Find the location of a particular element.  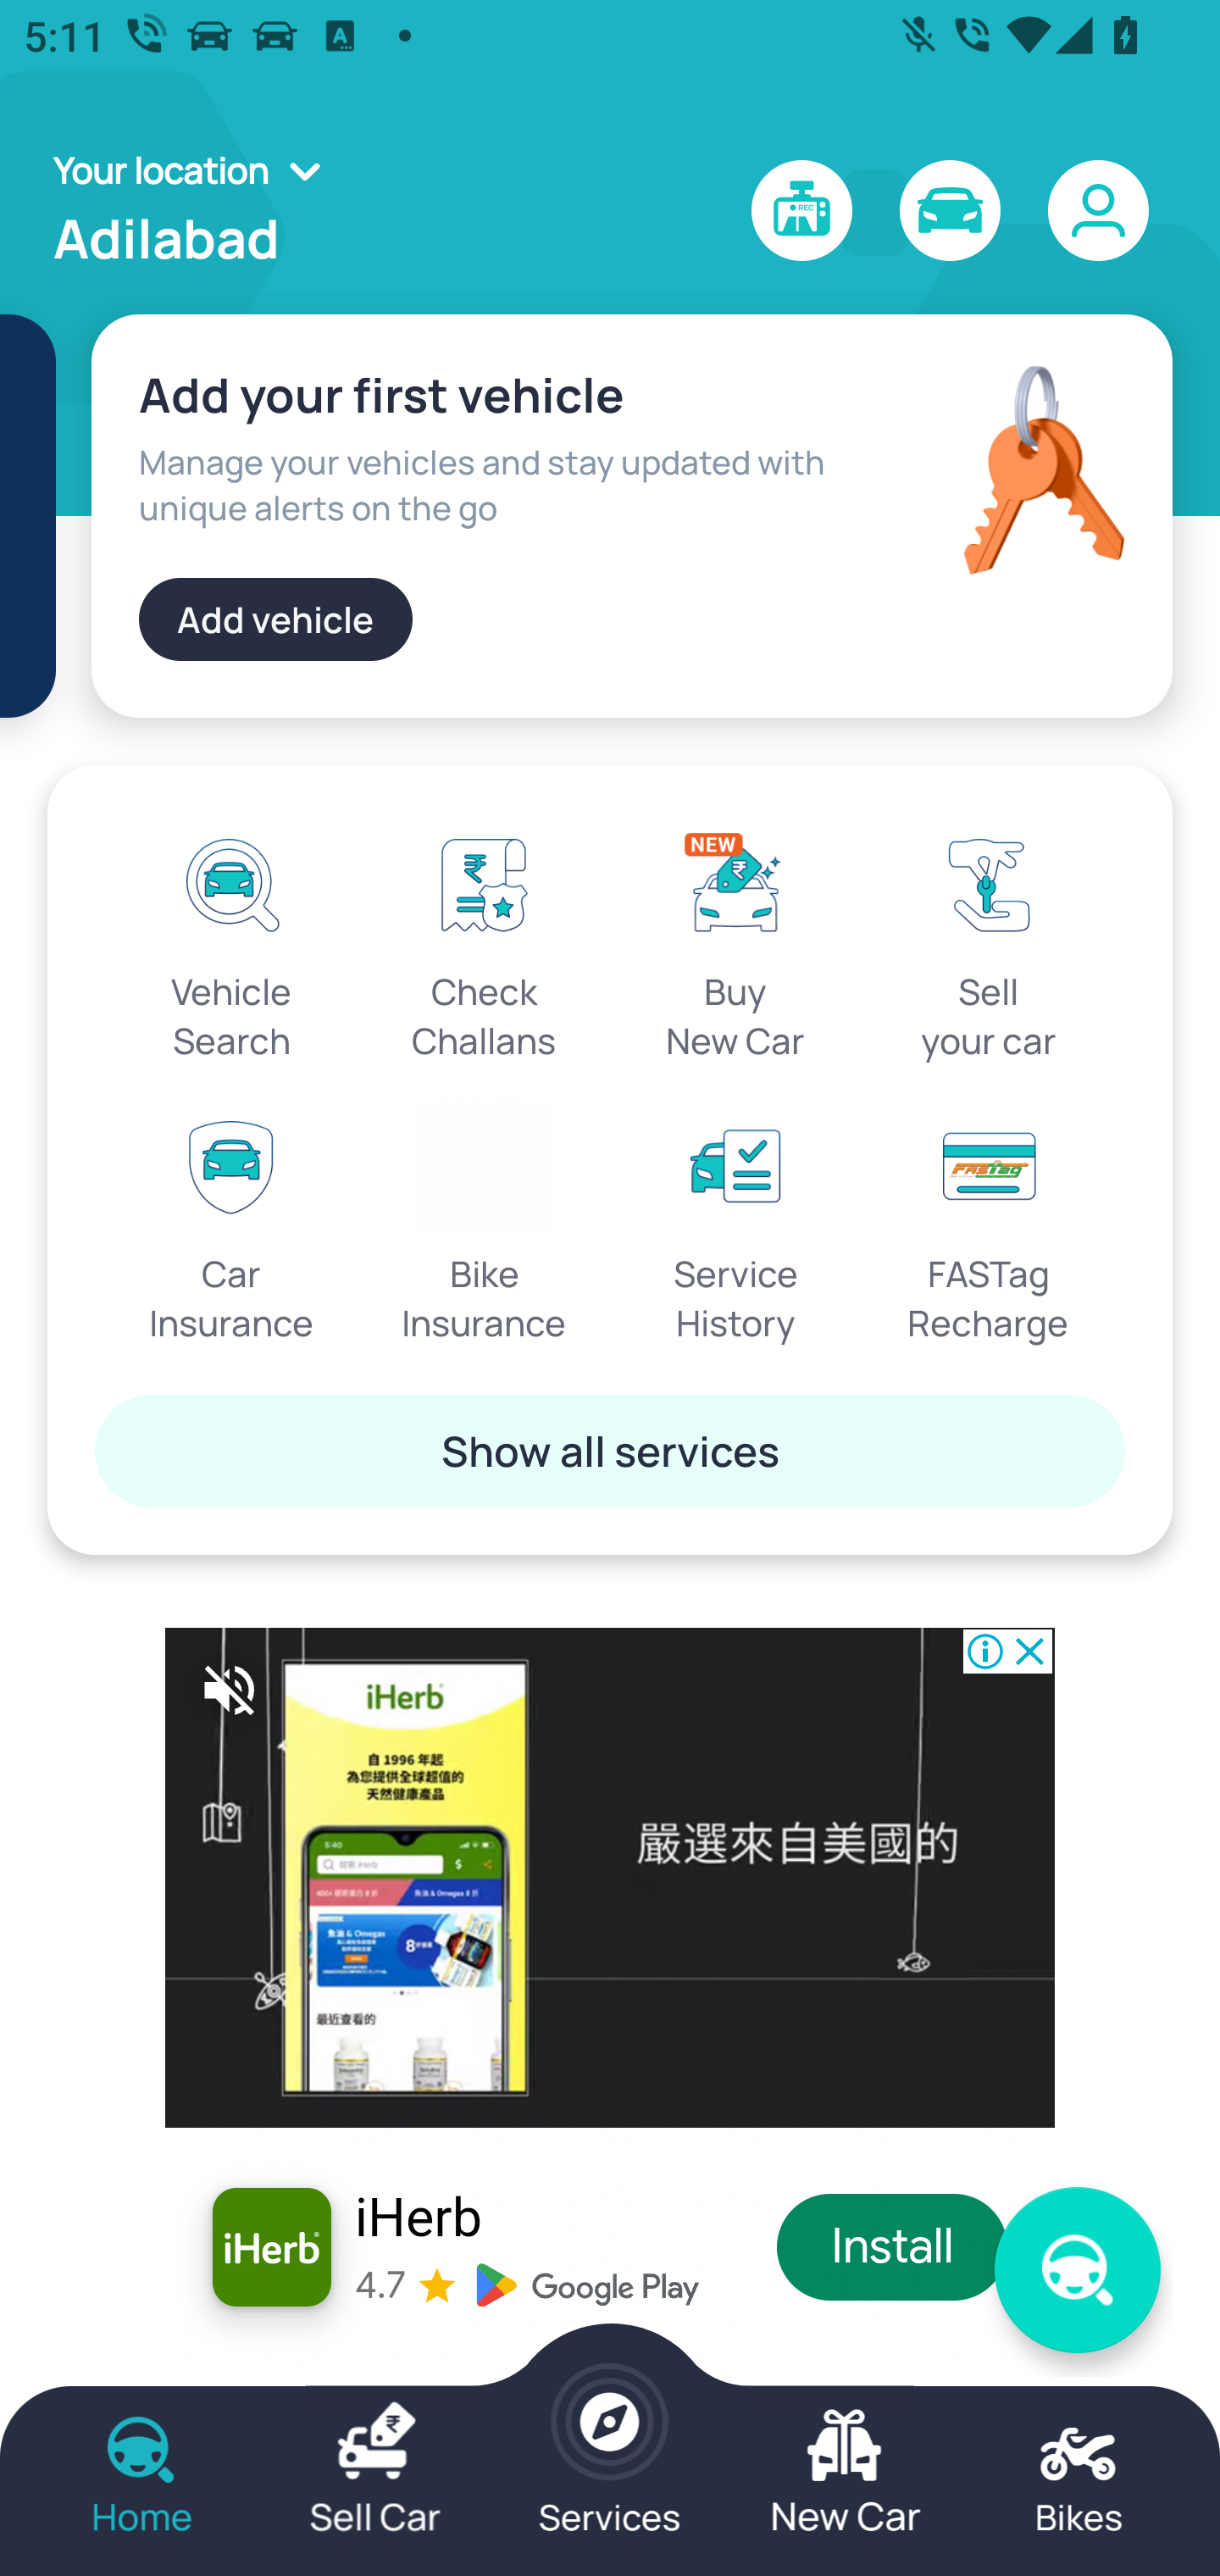

Your location Adilabad is located at coordinates (197, 211).